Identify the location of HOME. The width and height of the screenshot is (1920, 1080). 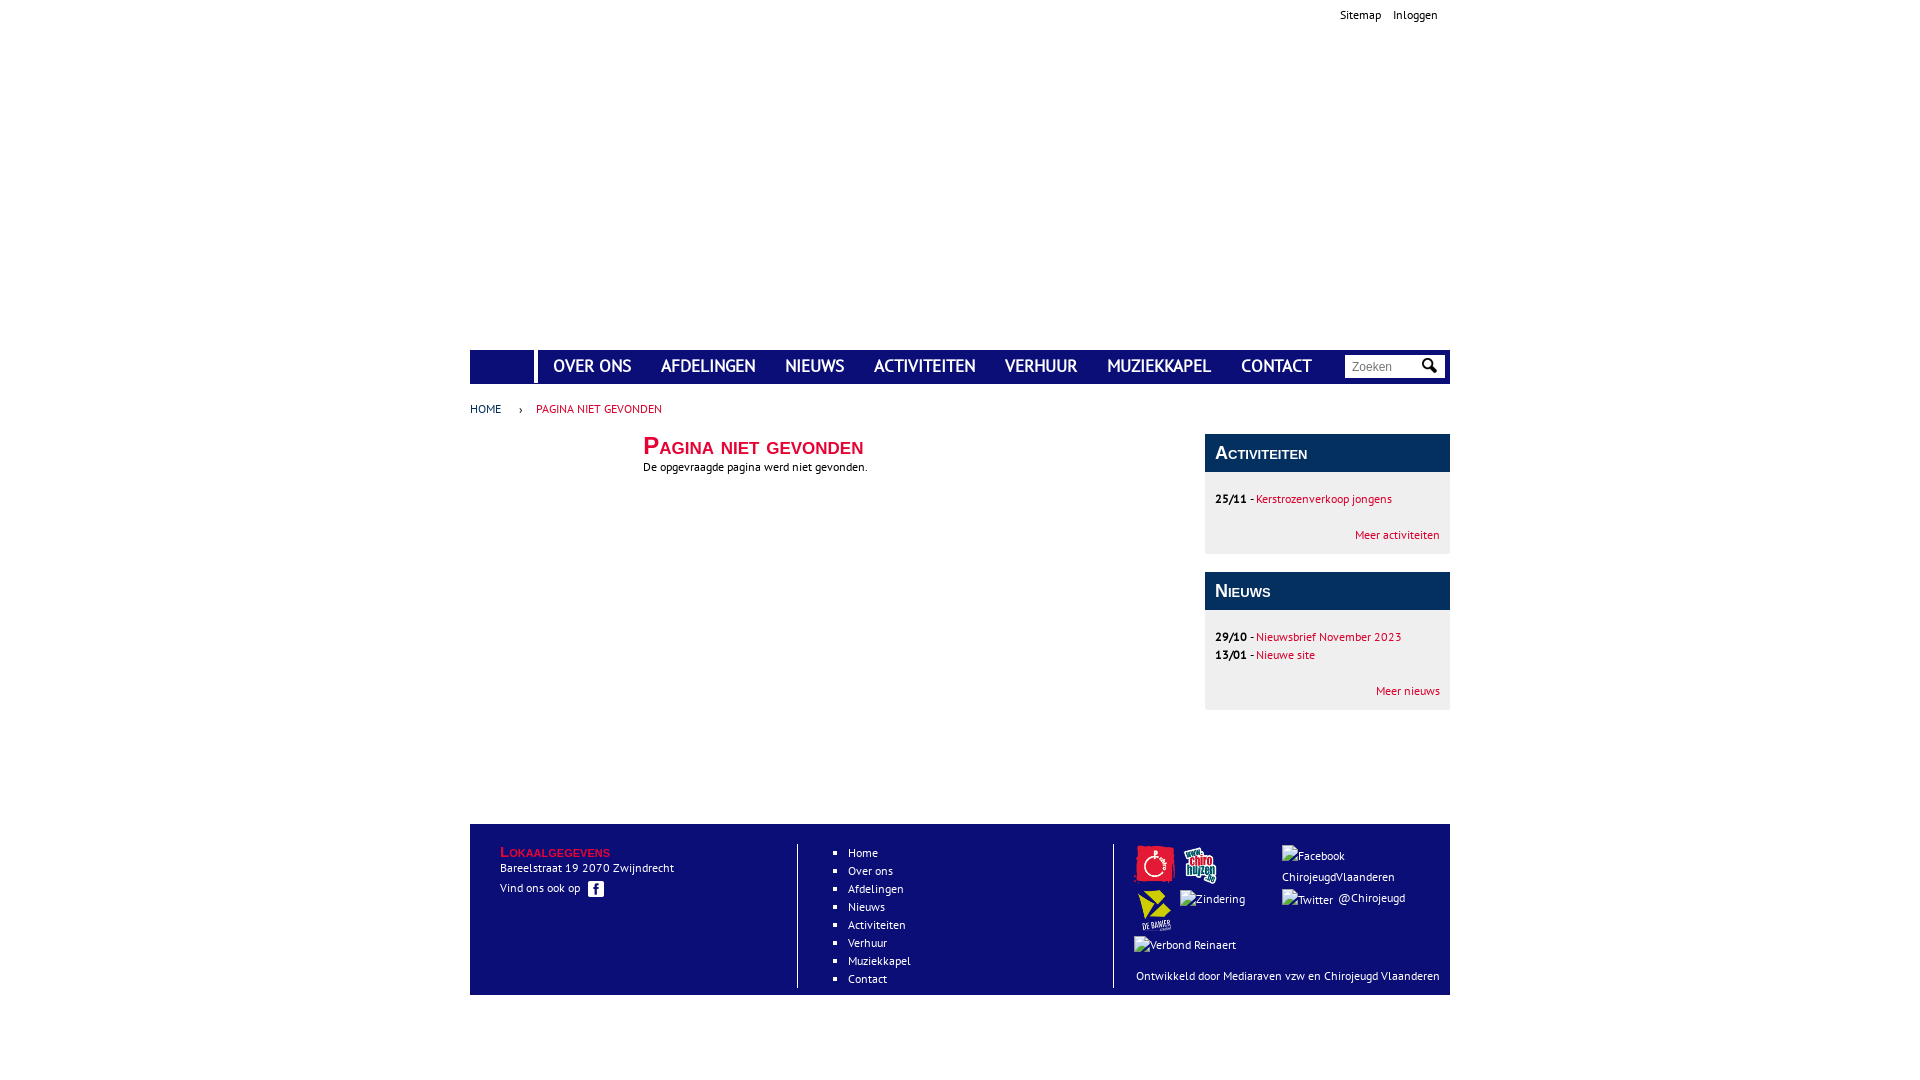
(502, 358).